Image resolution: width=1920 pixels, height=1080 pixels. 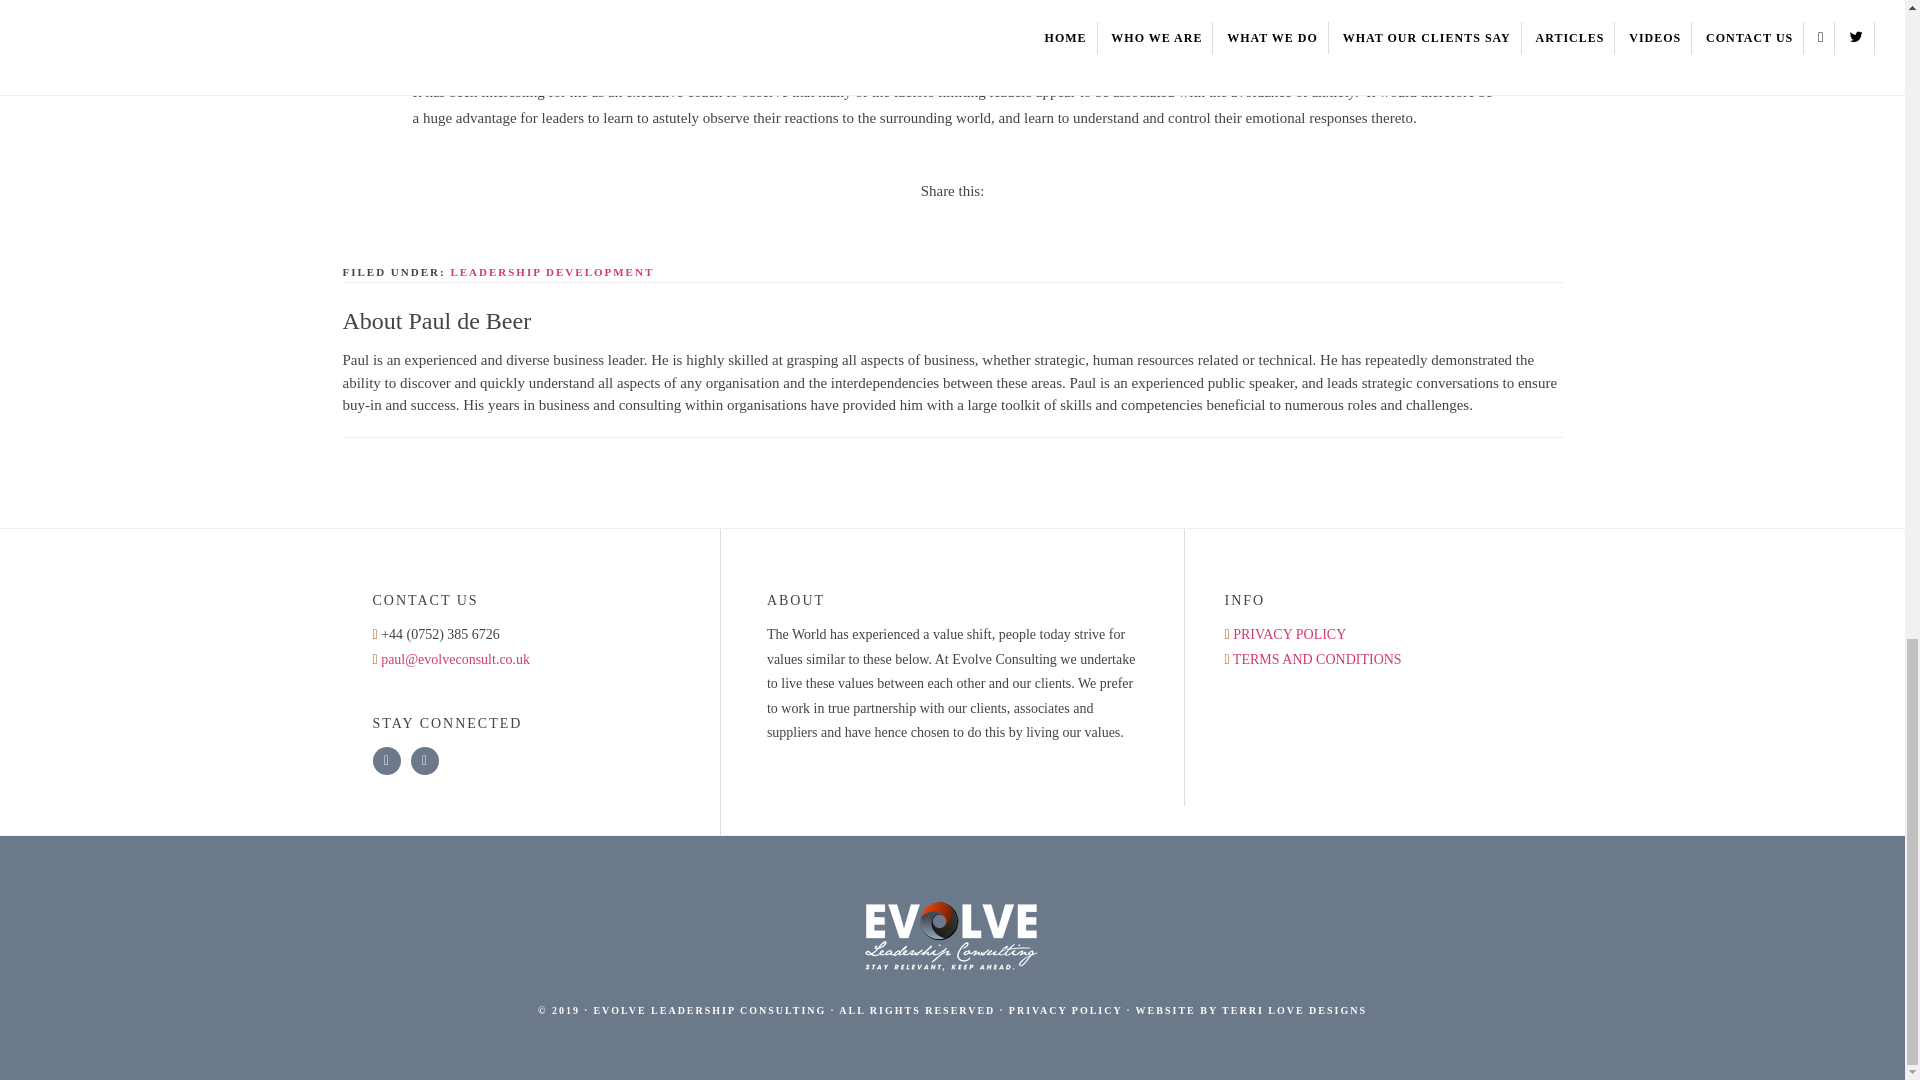 I want to click on LEADERSHIP DEVELOPMENT, so click(x=552, y=271).